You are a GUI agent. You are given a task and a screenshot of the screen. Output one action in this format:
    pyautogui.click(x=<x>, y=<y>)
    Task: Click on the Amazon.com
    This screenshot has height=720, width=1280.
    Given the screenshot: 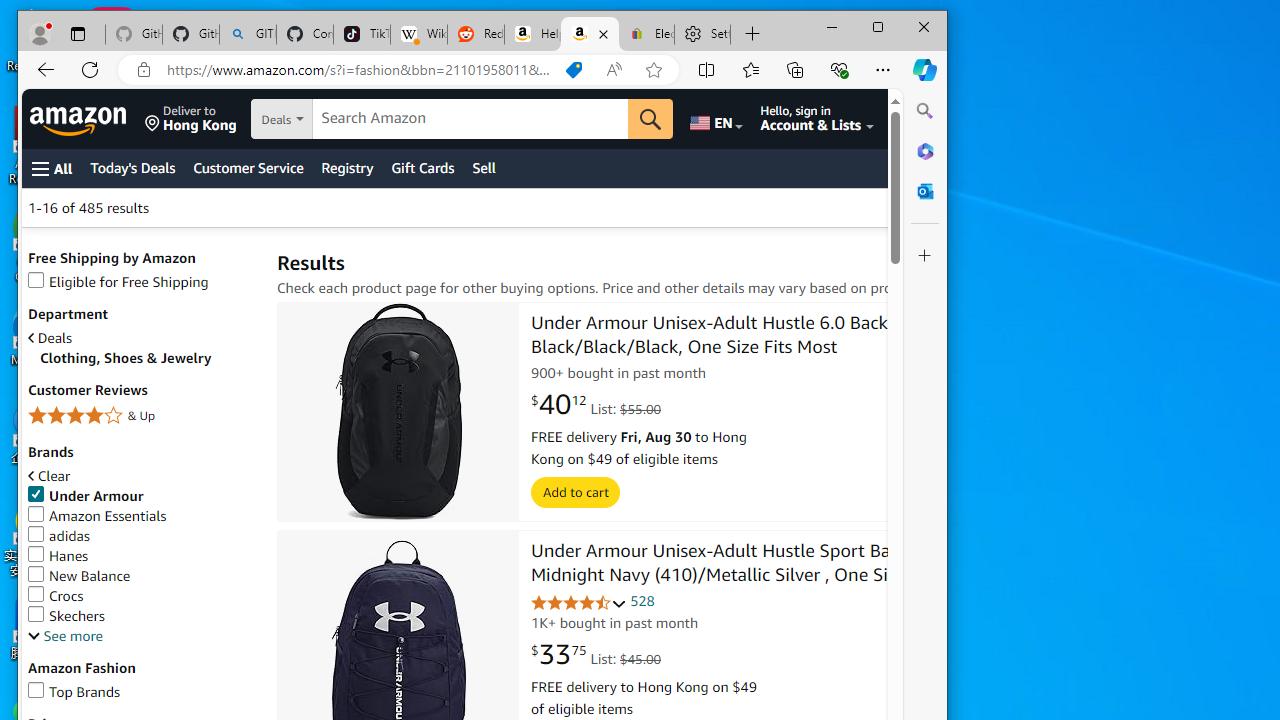 What is the action you would take?
    pyautogui.click(x=590, y=34)
    